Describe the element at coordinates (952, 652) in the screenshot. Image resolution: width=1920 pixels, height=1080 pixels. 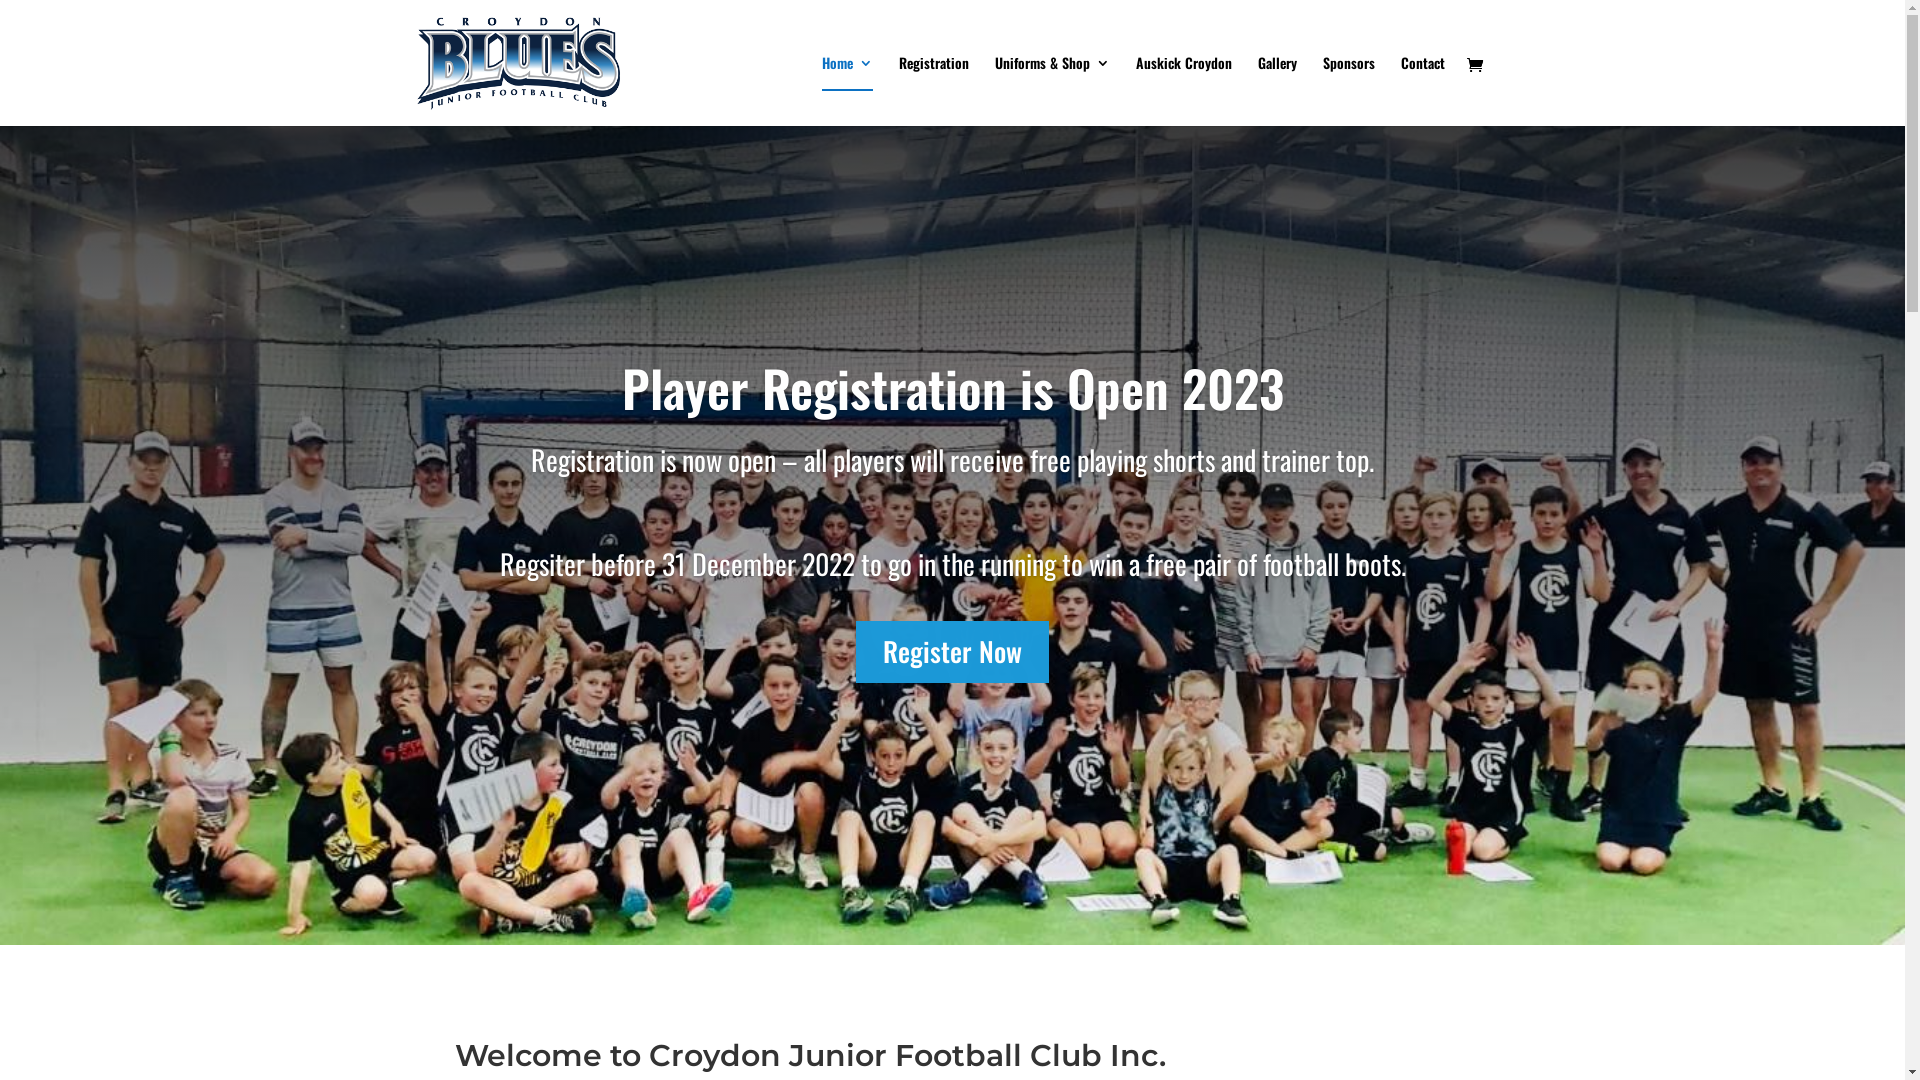
I see `Register Now` at that location.